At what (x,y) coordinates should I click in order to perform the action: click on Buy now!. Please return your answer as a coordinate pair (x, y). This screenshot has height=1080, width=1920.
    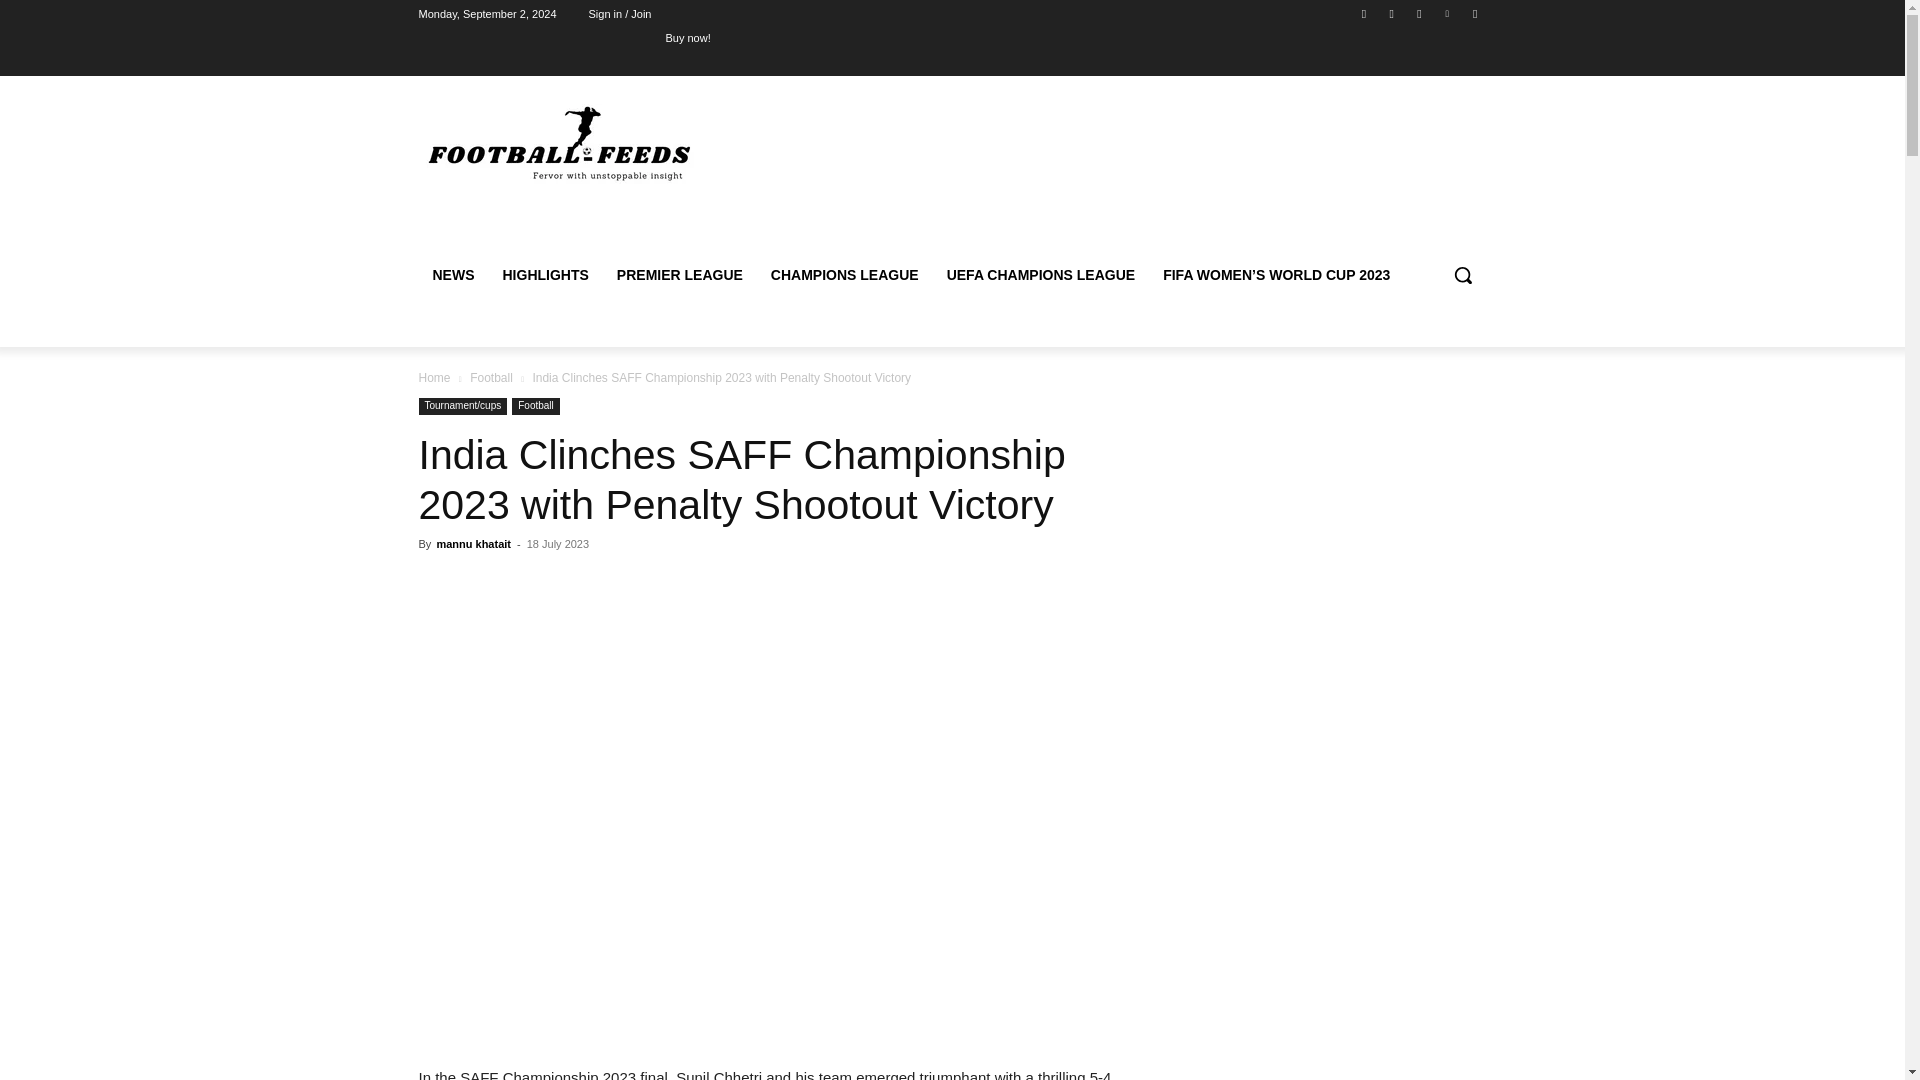
    Looking at the image, I should click on (687, 37).